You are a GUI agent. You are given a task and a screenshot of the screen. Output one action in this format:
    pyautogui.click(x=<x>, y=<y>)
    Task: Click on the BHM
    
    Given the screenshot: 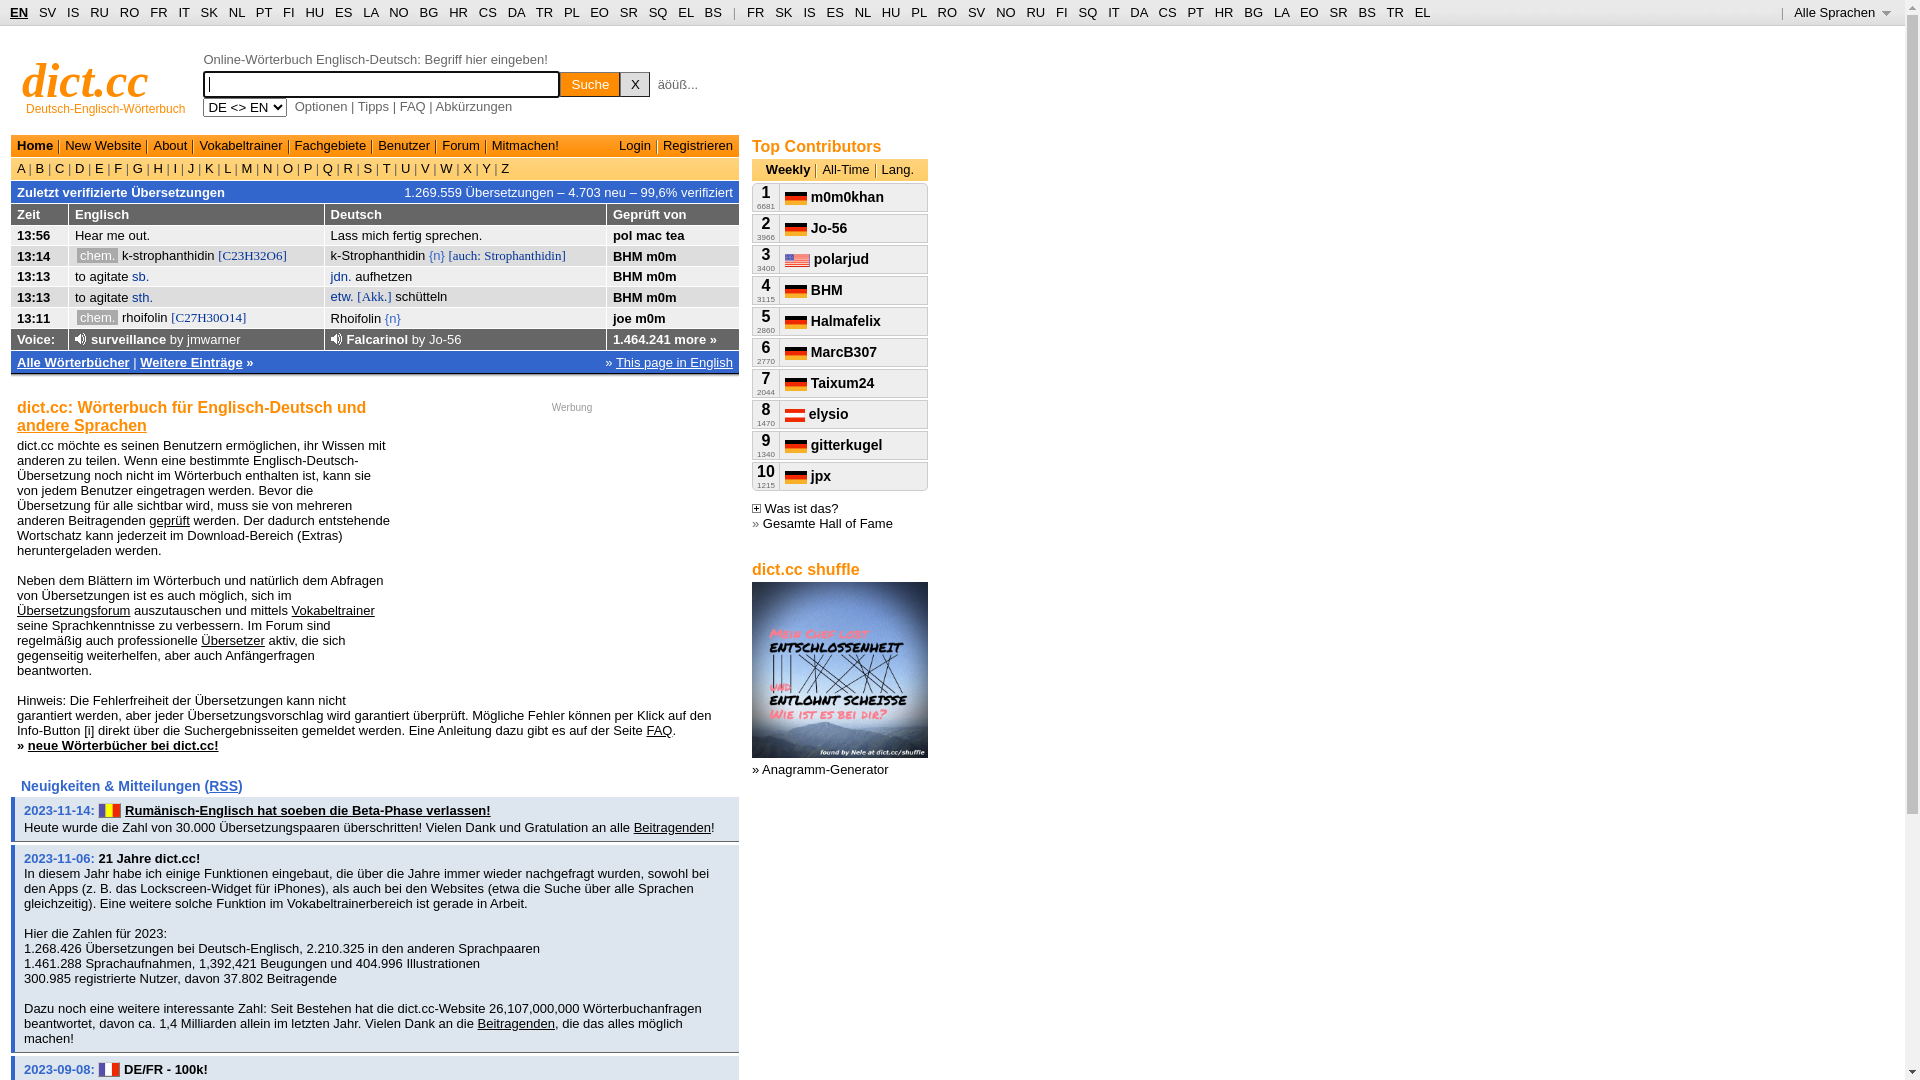 What is the action you would take?
    pyautogui.click(x=628, y=256)
    